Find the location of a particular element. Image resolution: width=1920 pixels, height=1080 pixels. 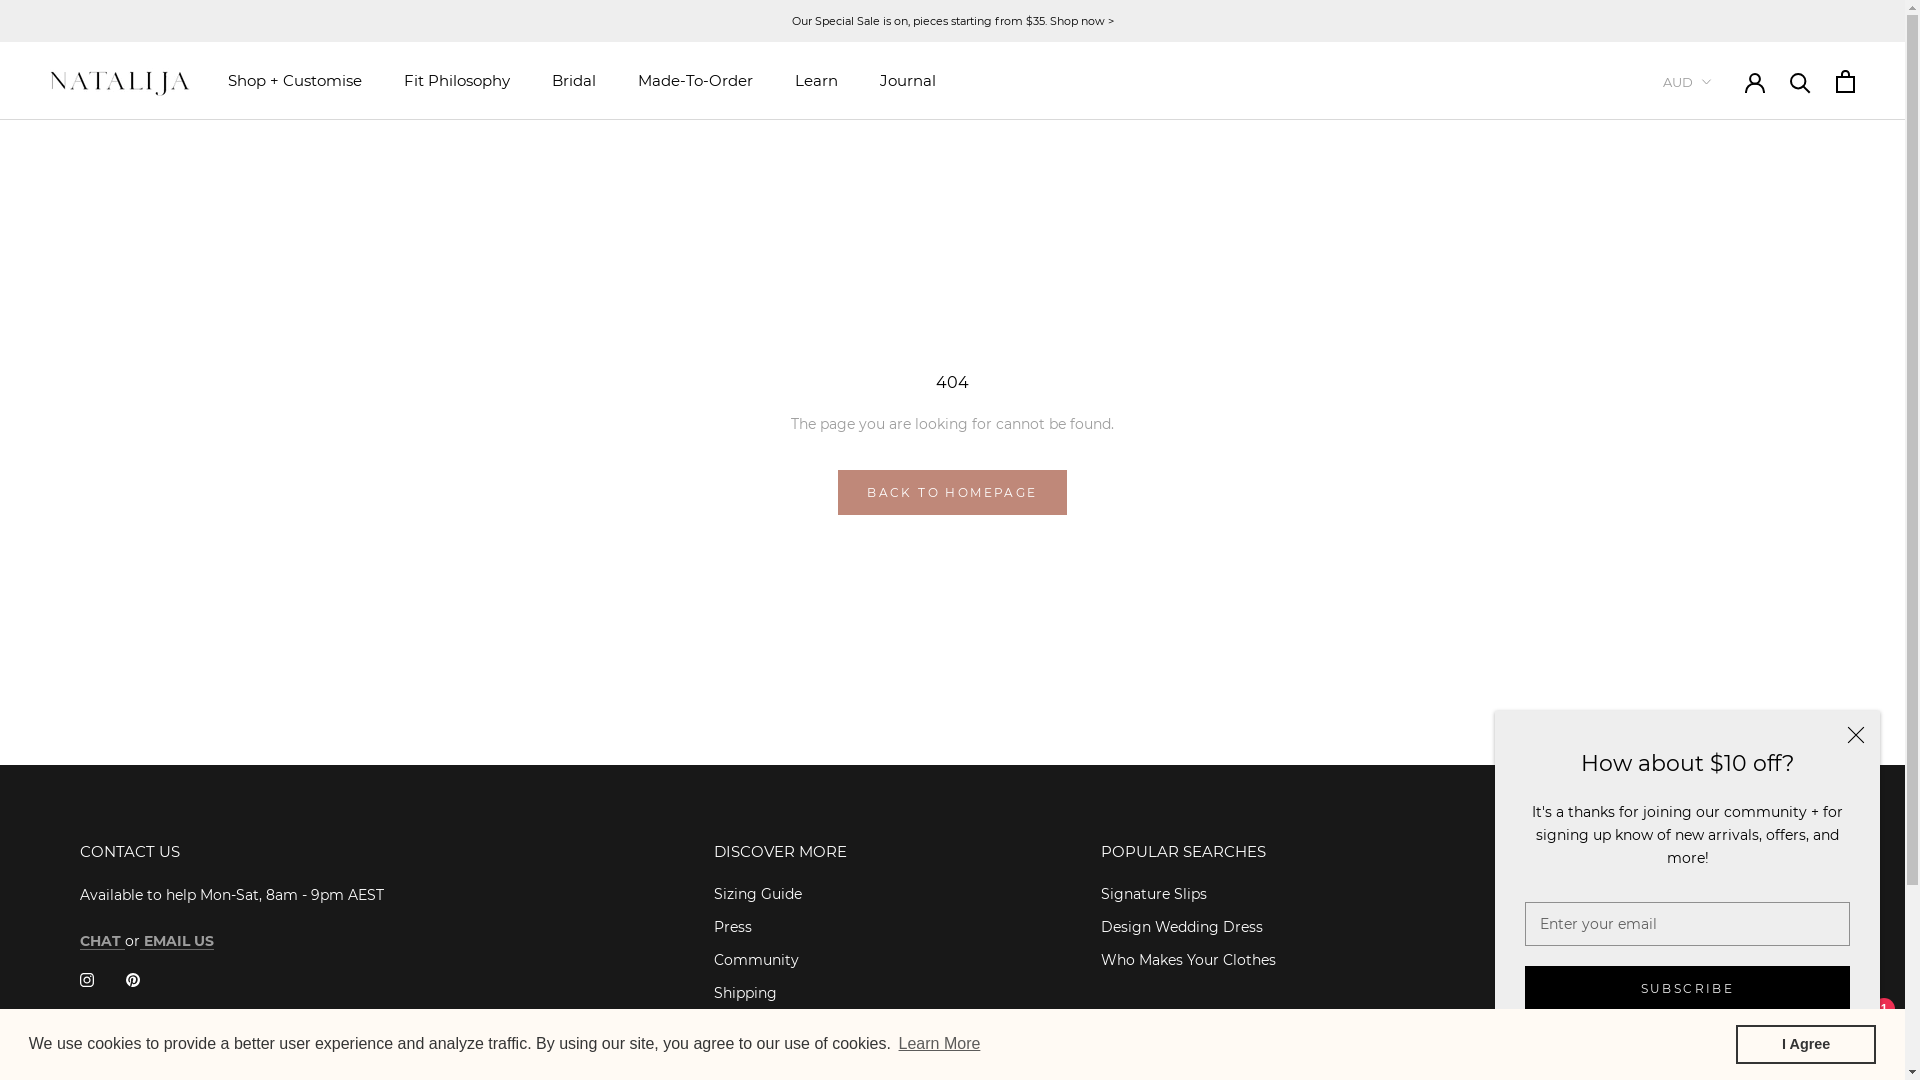

Shopify online store chat is located at coordinates (1830, 1030).